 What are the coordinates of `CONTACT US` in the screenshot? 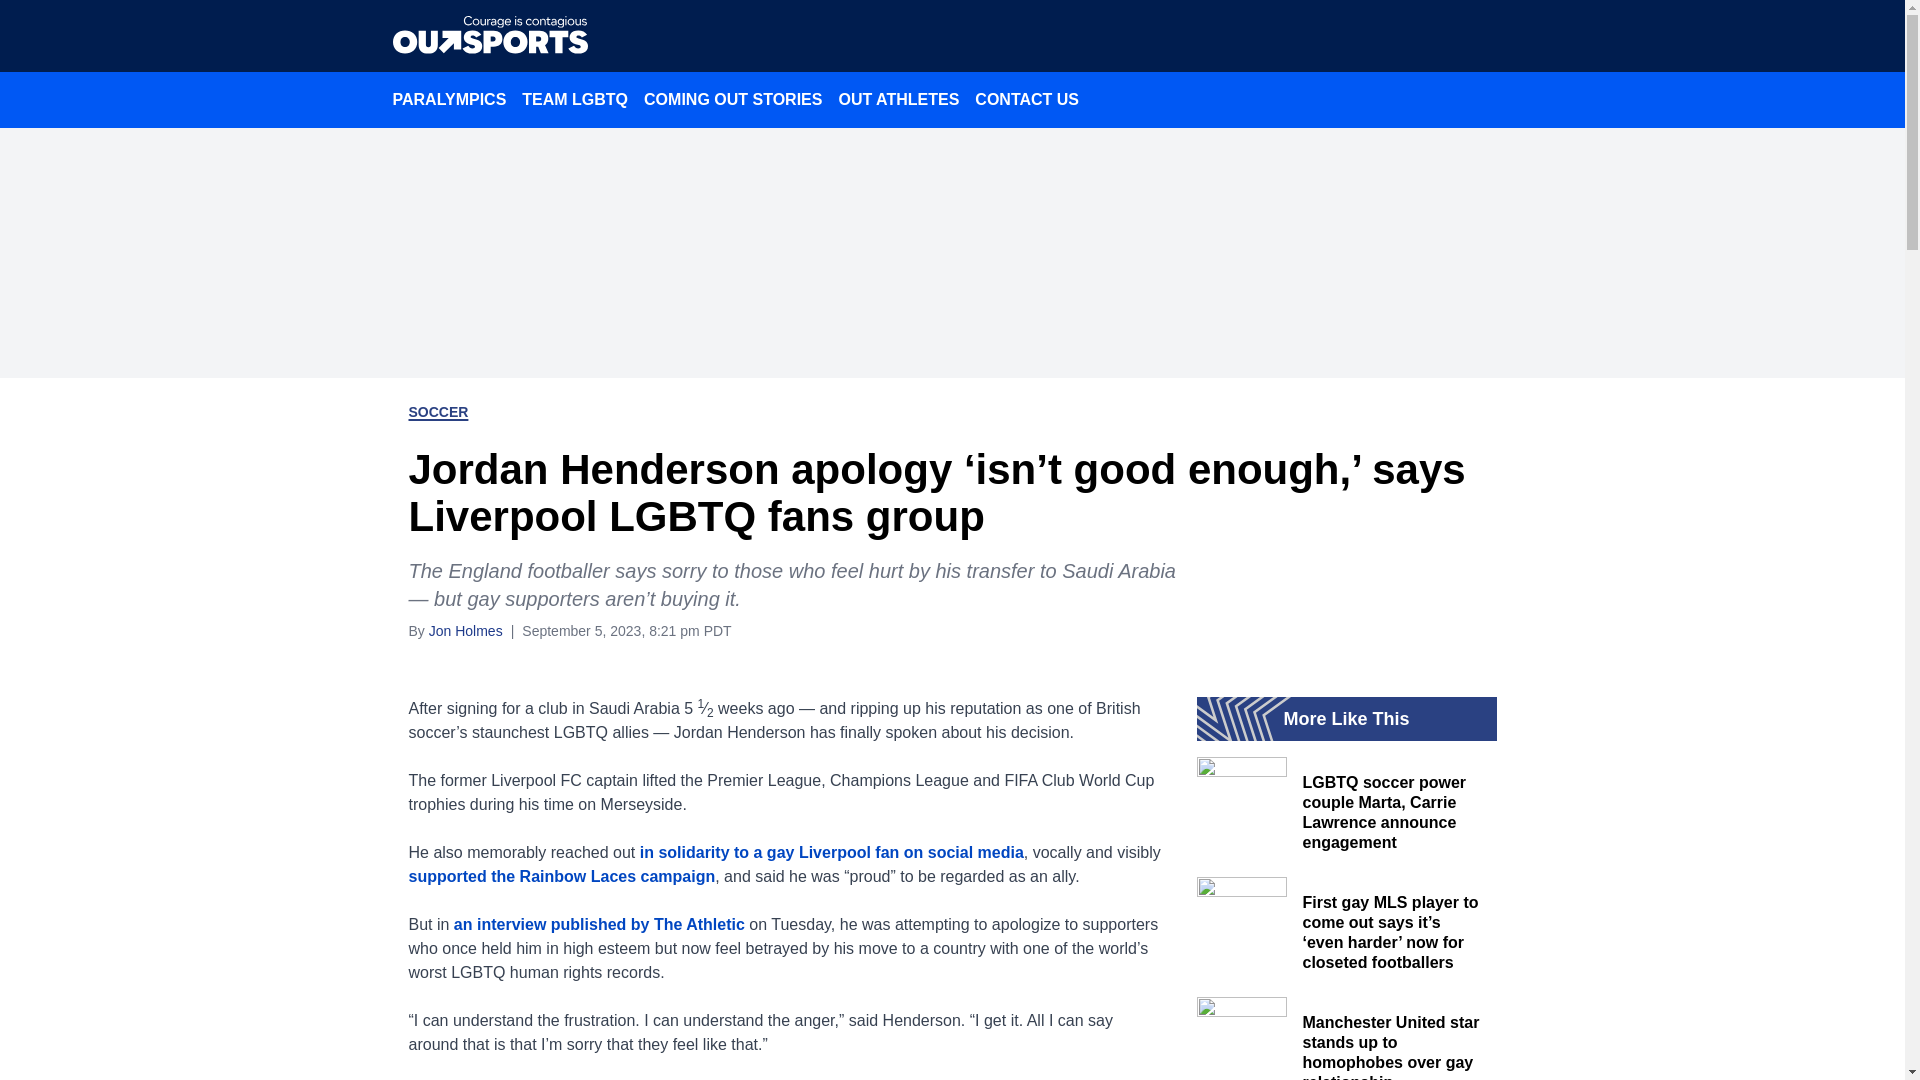 It's located at (1026, 99).